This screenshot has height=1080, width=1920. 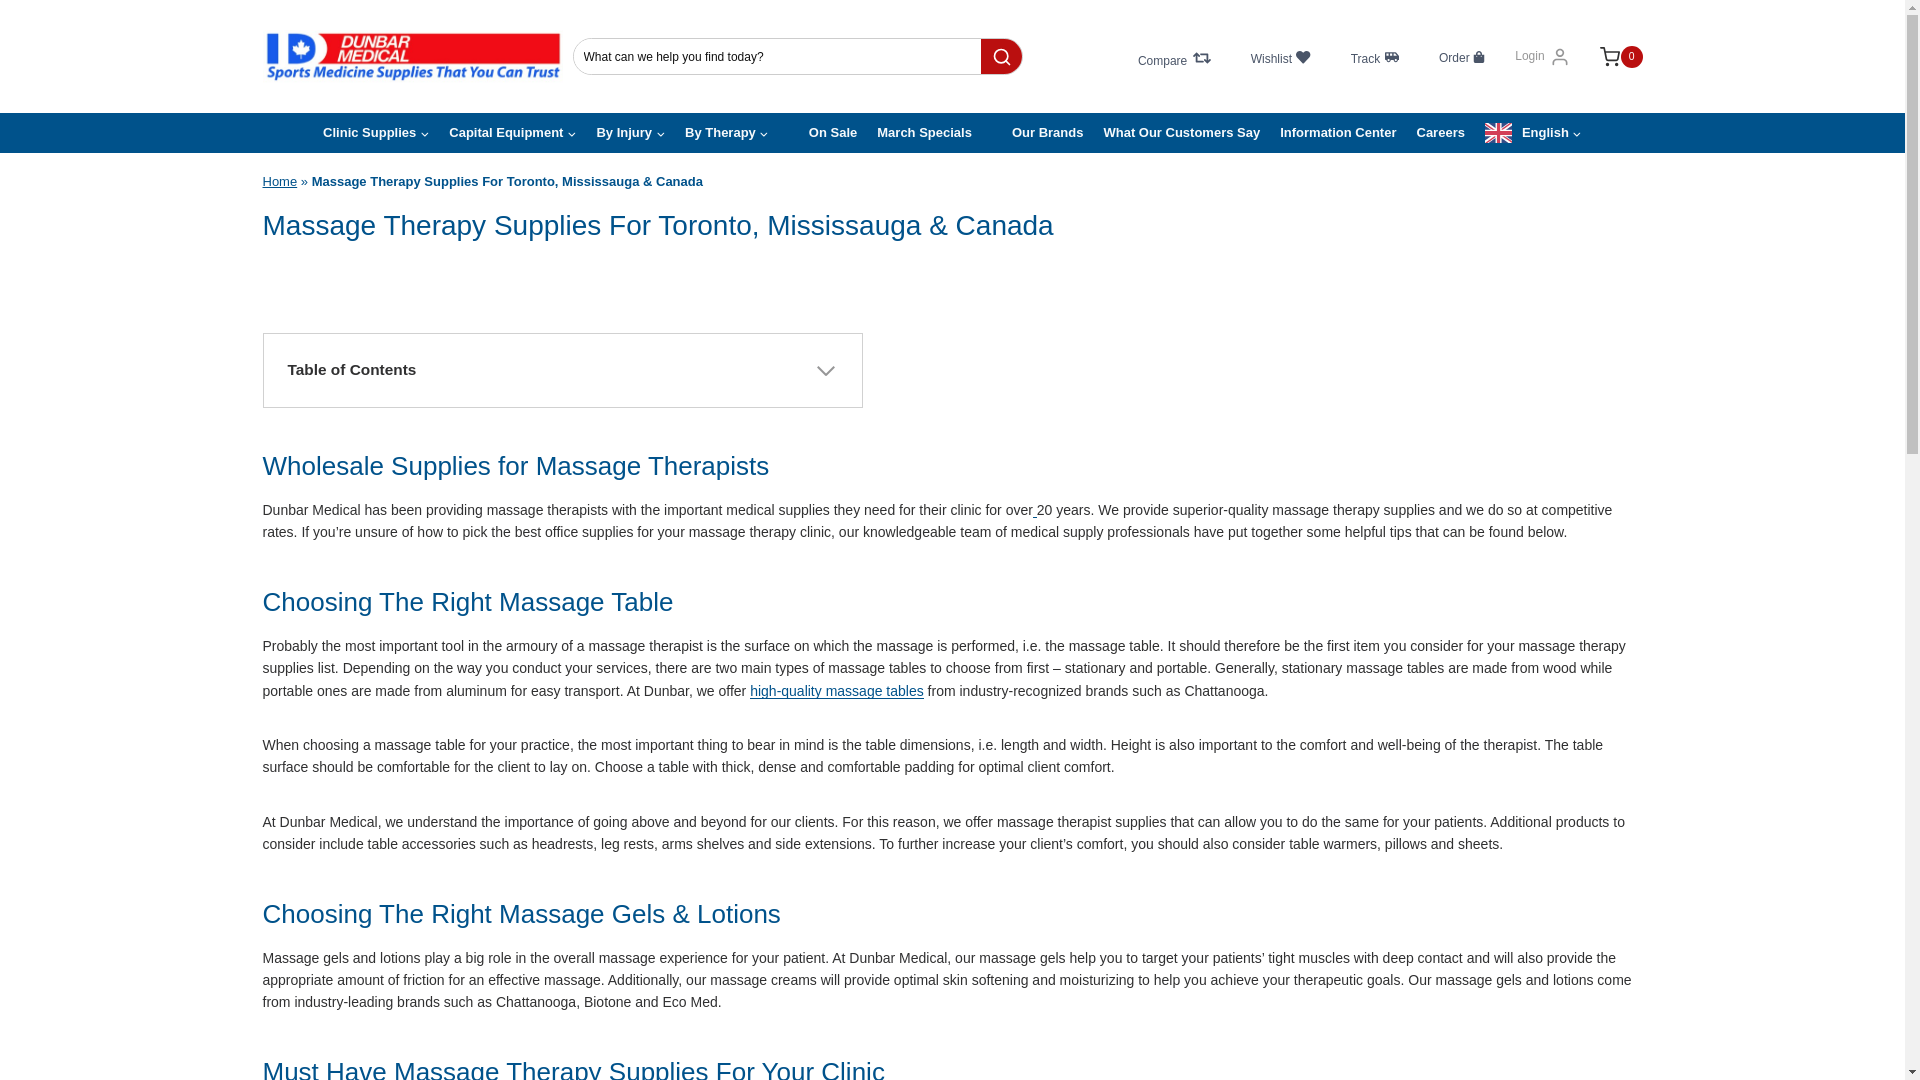 What do you see at coordinates (1541, 56) in the screenshot?
I see `Login` at bounding box center [1541, 56].